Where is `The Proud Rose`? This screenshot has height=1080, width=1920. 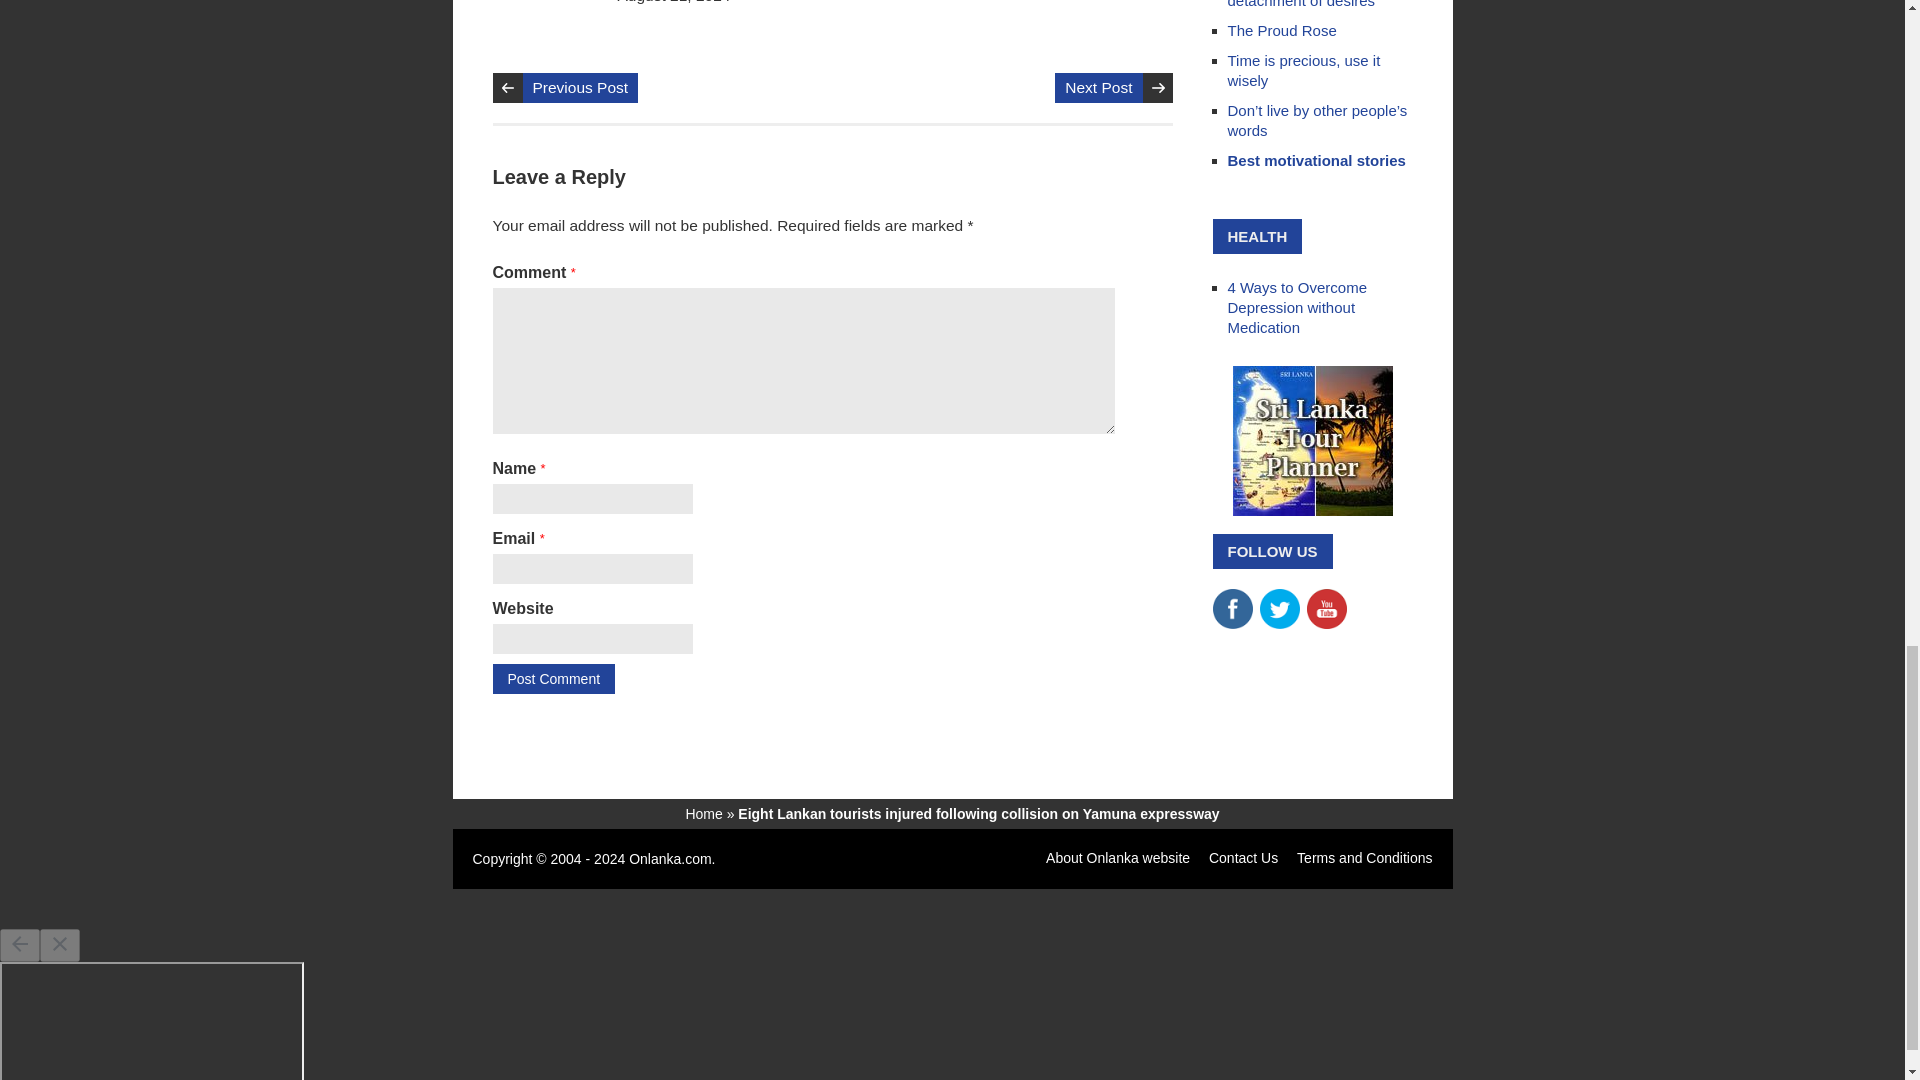 The Proud Rose is located at coordinates (1282, 30).